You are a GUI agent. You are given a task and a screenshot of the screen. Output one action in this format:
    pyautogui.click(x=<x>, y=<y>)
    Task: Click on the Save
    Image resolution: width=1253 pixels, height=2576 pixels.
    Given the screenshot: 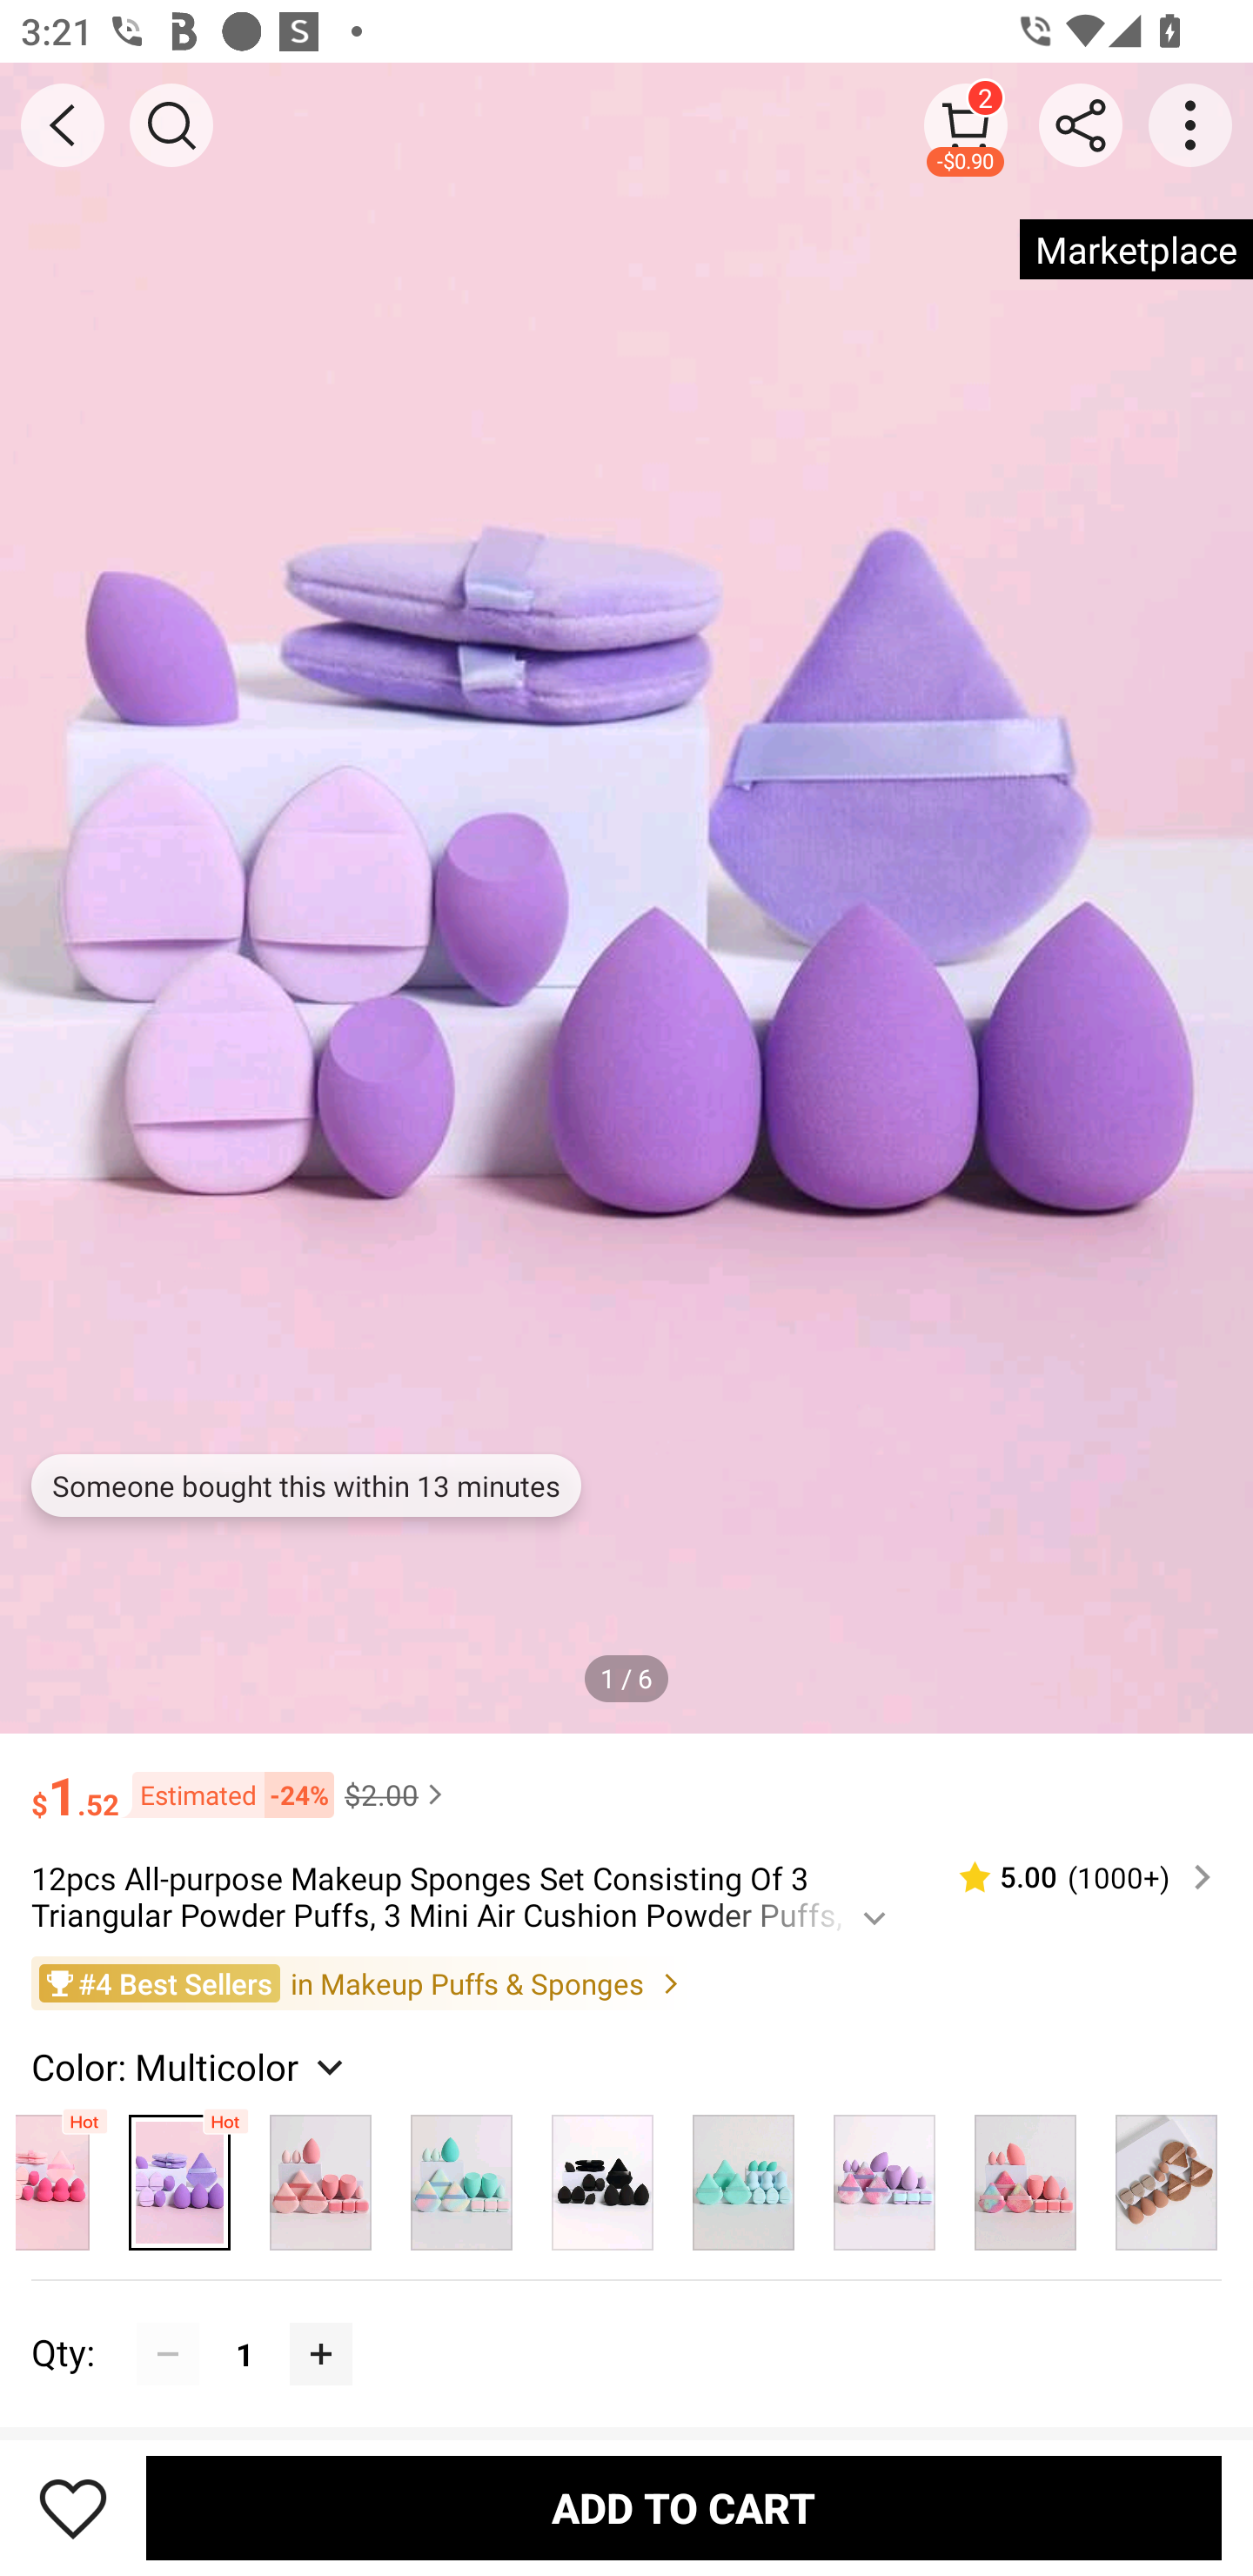 What is the action you would take?
    pyautogui.click(x=73, y=2507)
    